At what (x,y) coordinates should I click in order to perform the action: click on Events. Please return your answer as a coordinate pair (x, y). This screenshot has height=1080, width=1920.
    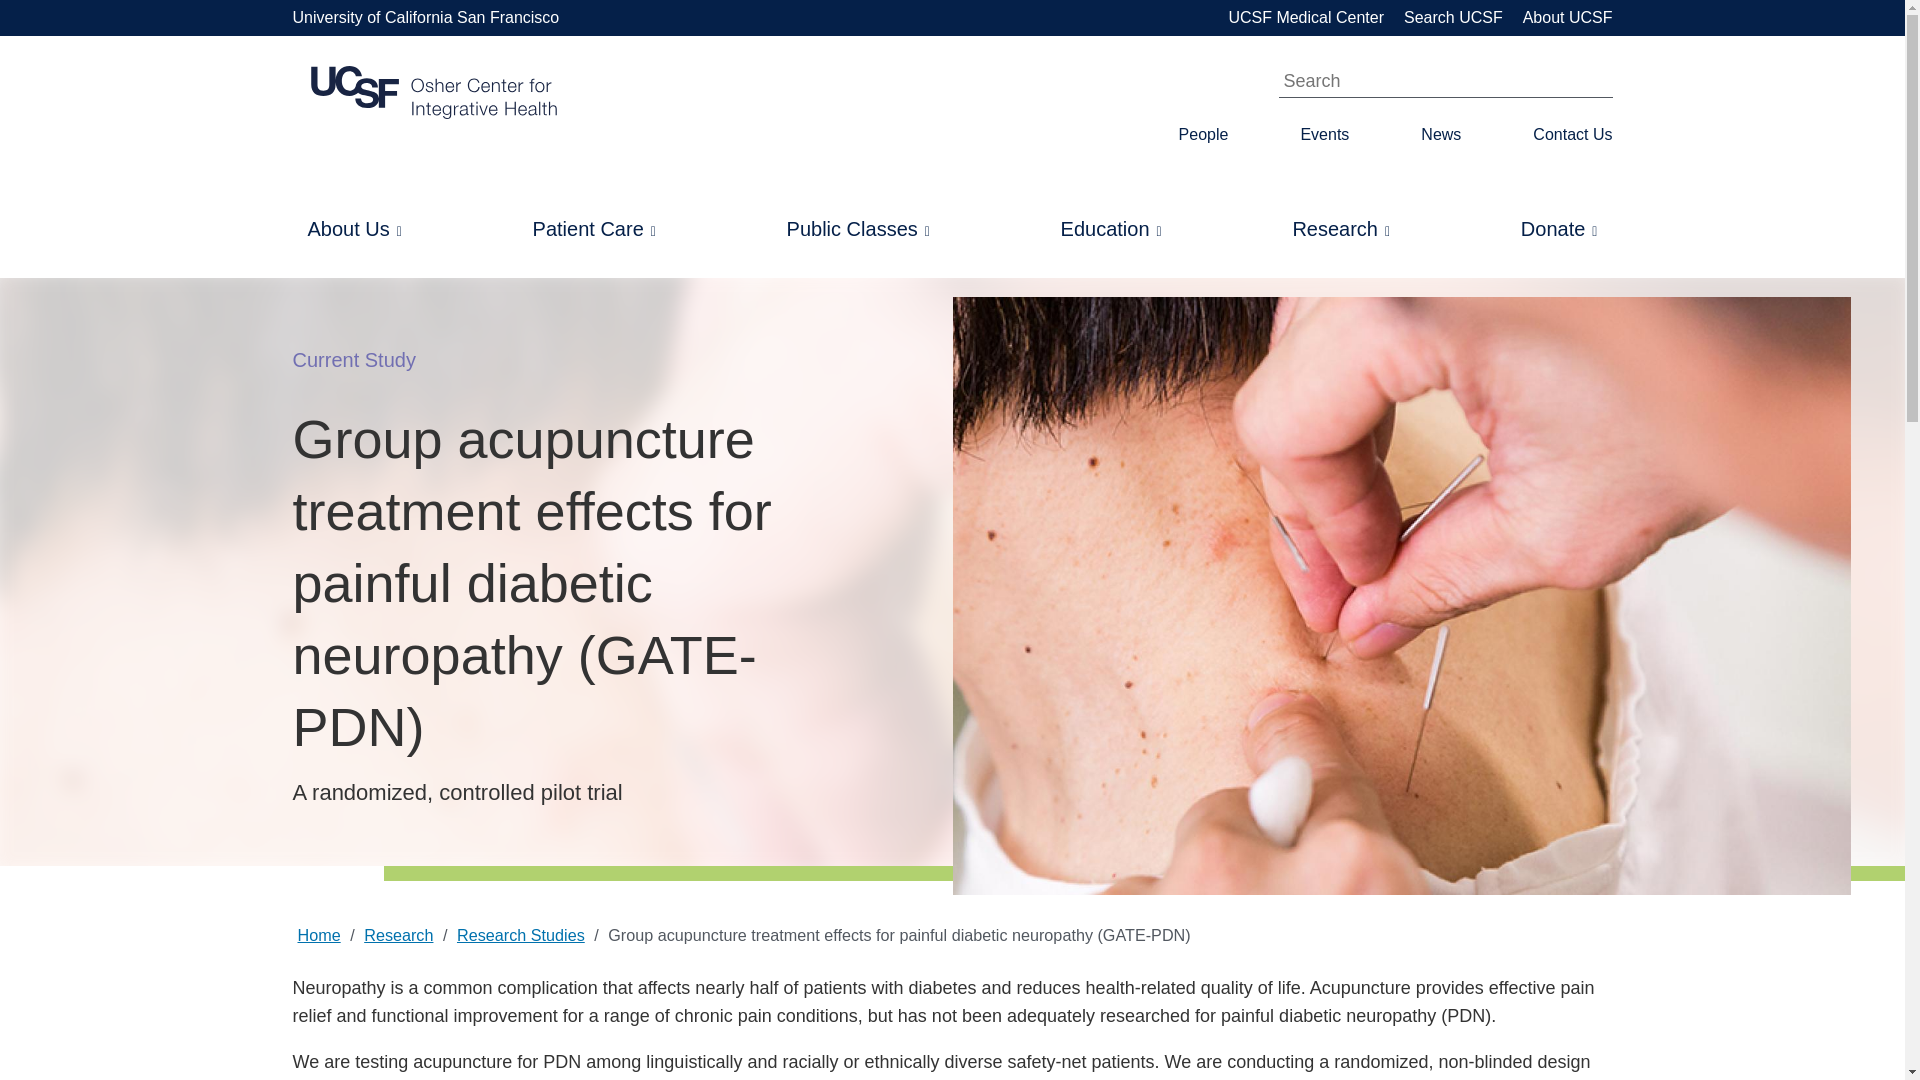
    Looking at the image, I should click on (1324, 134).